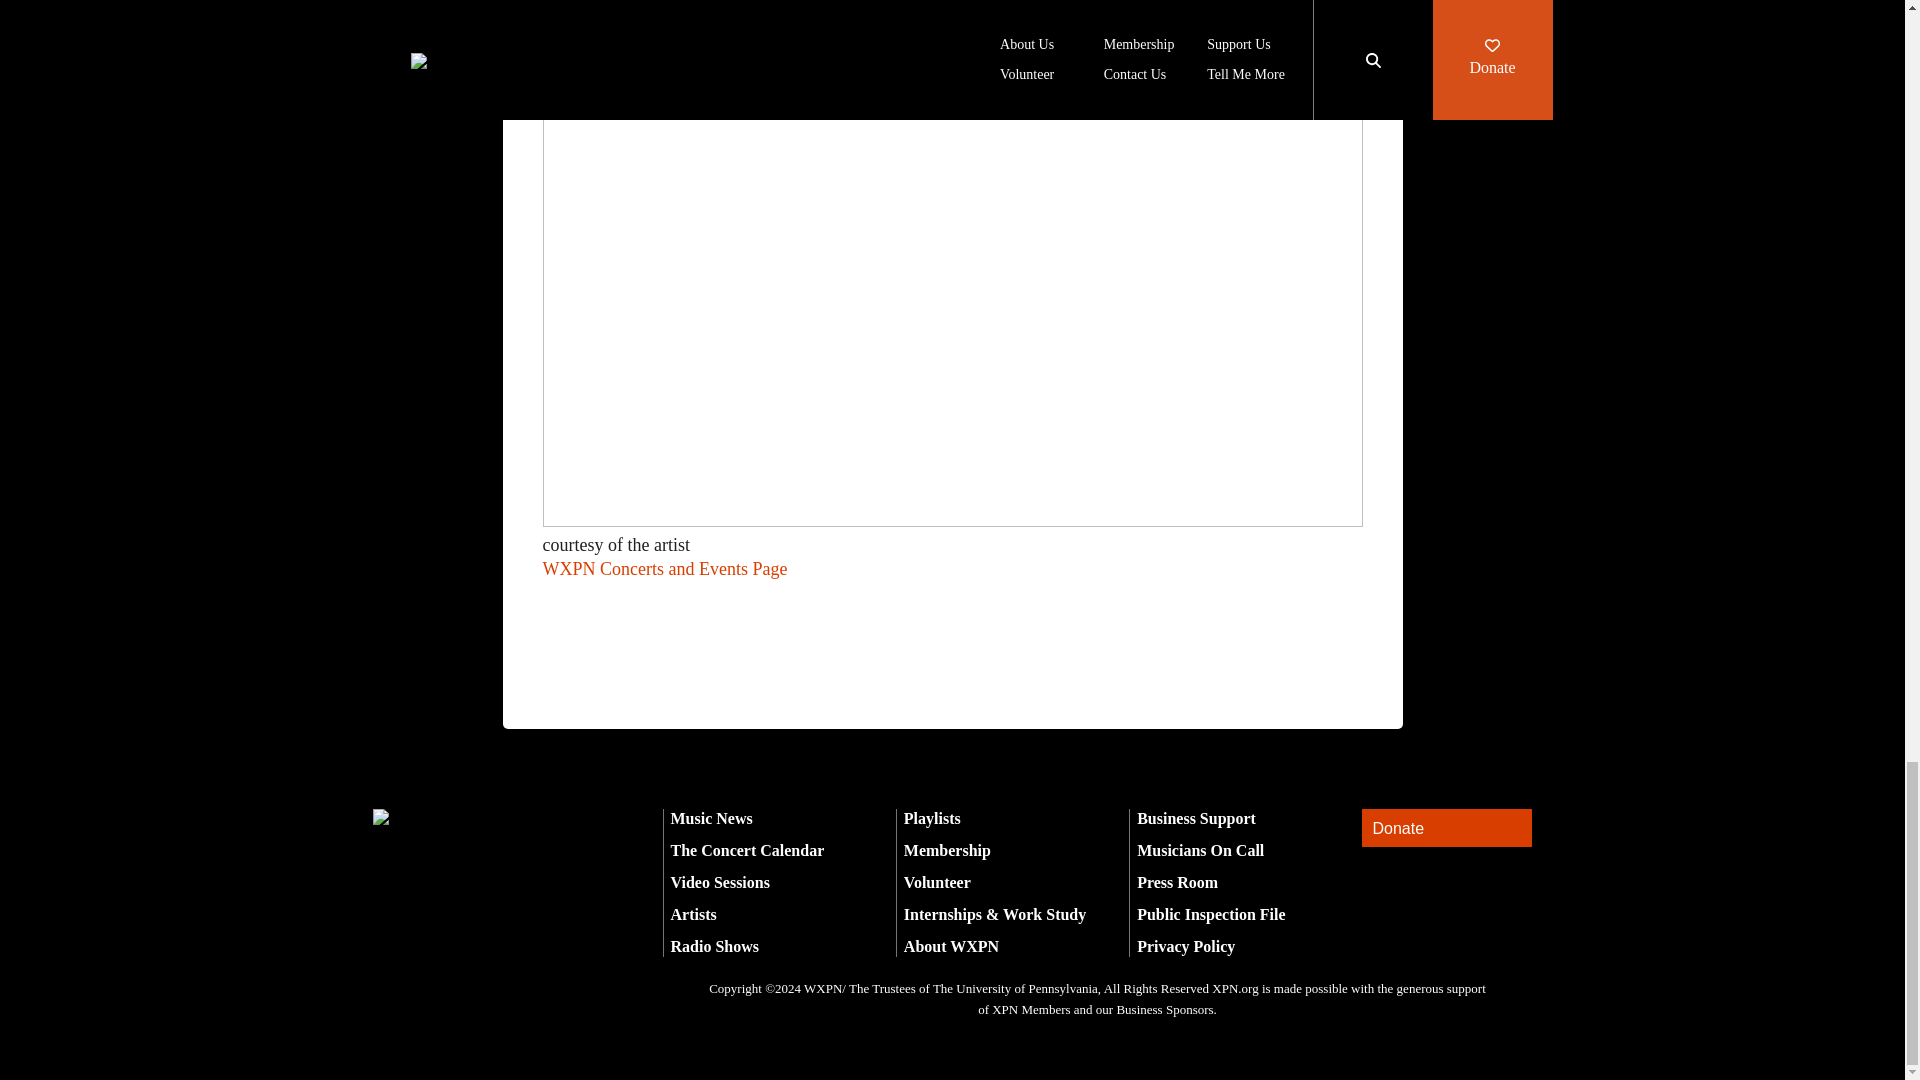  I want to click on Music News, so click(711, 818).